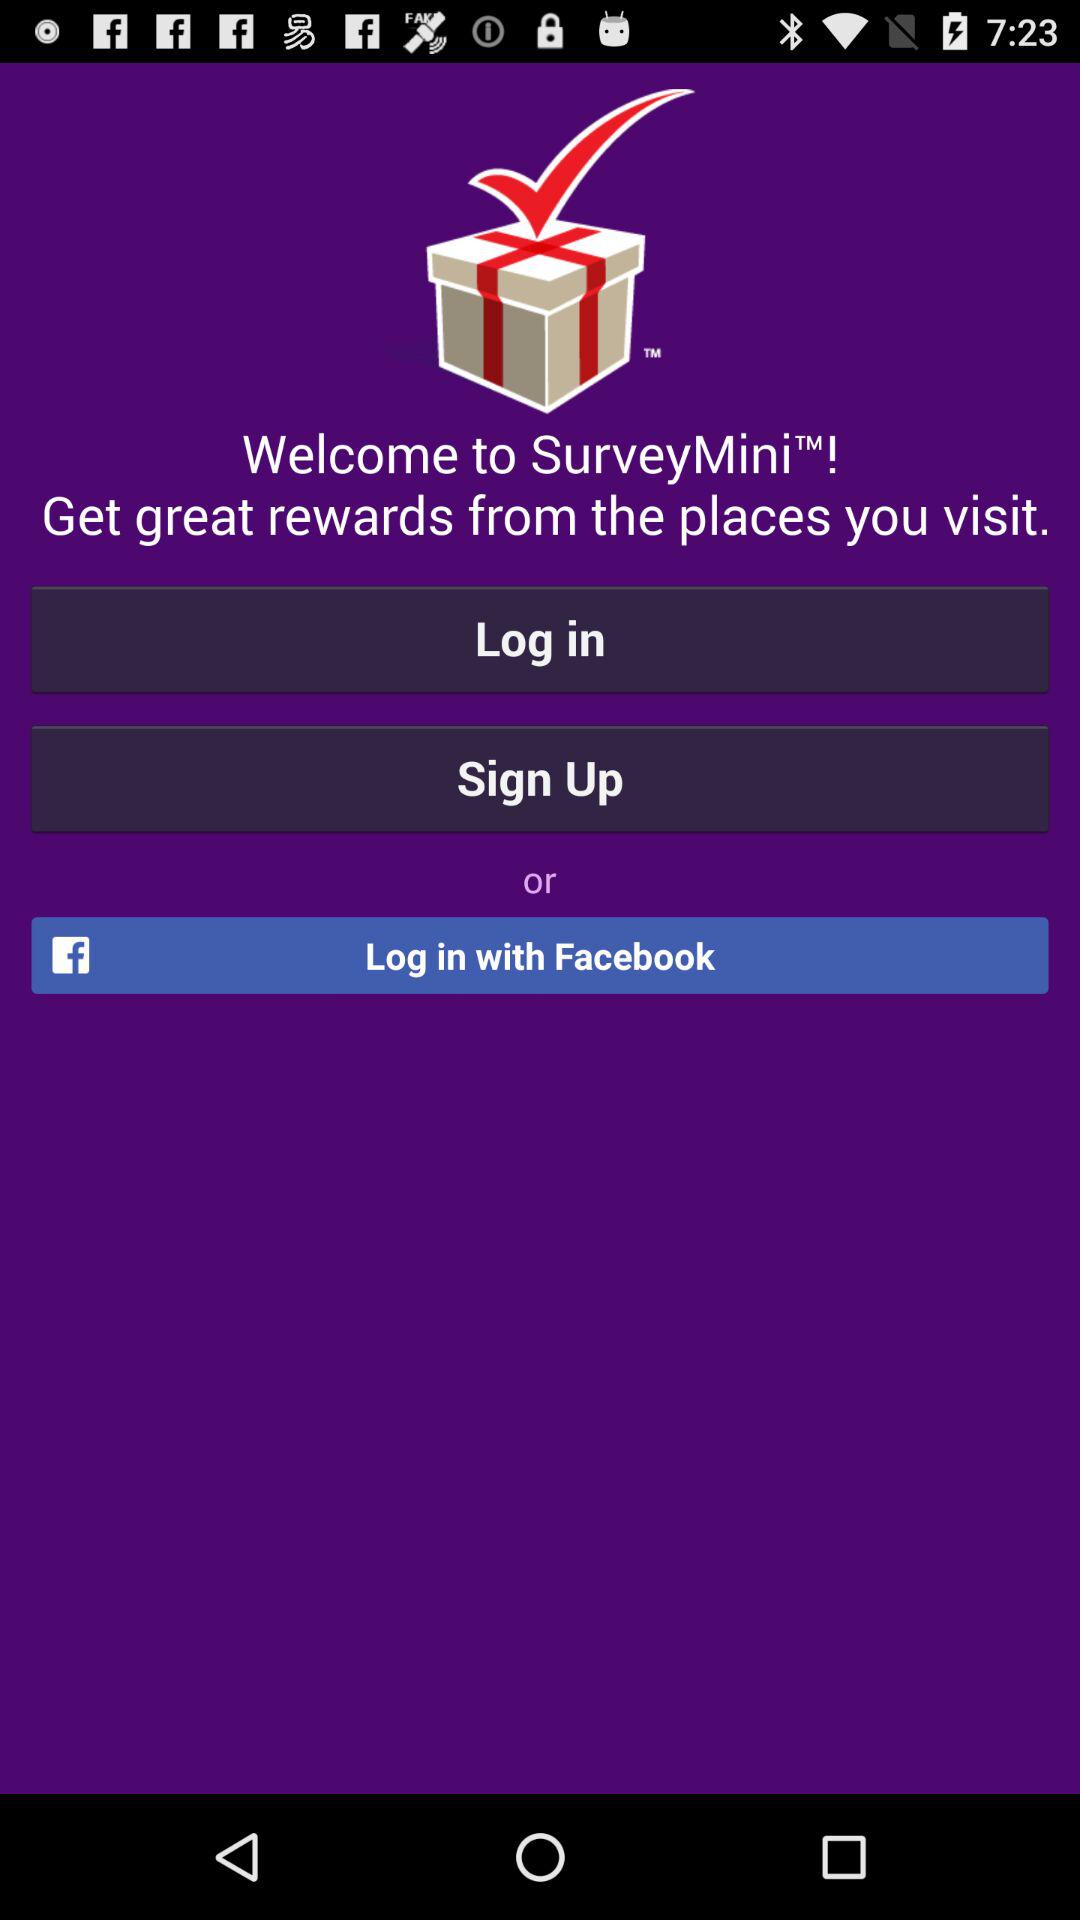 The height and width of the screenshot is (1920, 1080). Describe the element at coordinates (540, 777) in the screenshot. I see `jump until the sign up` at that location.